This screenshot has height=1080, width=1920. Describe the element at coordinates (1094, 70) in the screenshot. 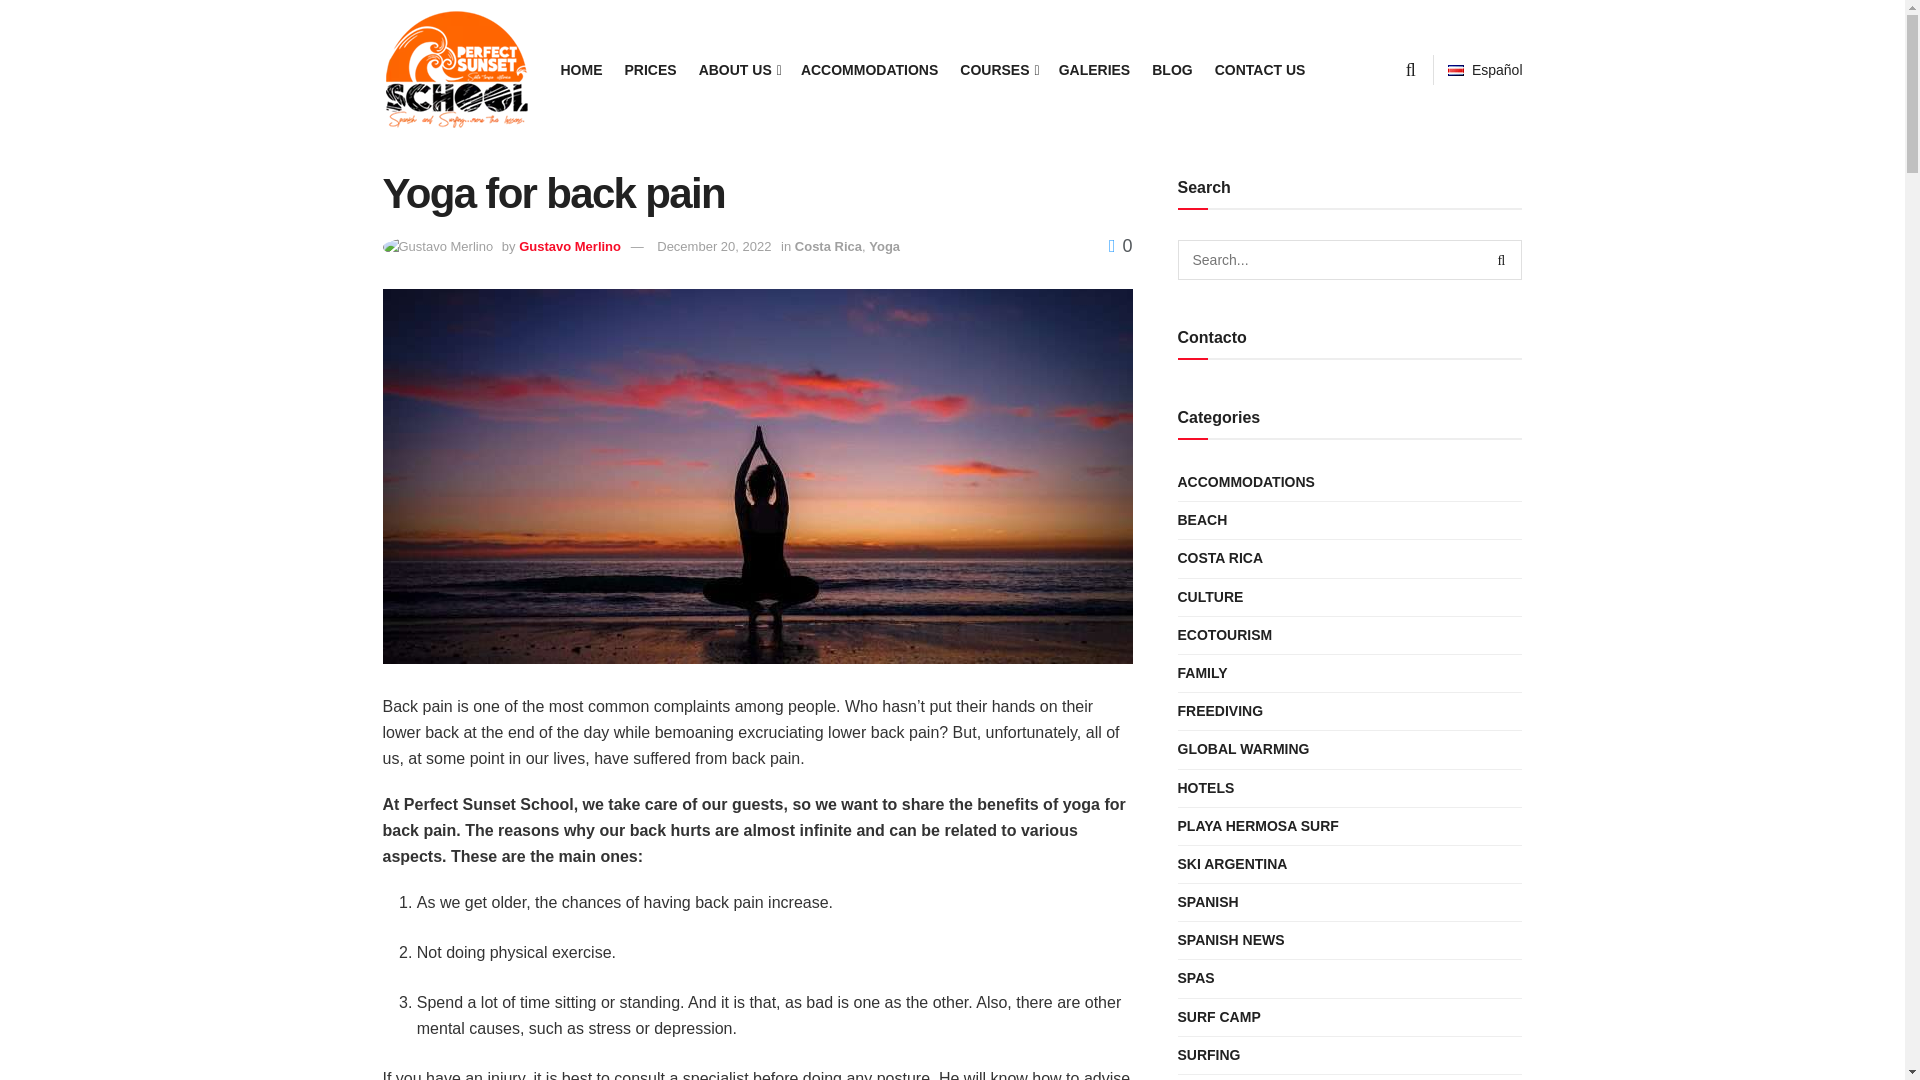

I see `GALERIES` at that location.